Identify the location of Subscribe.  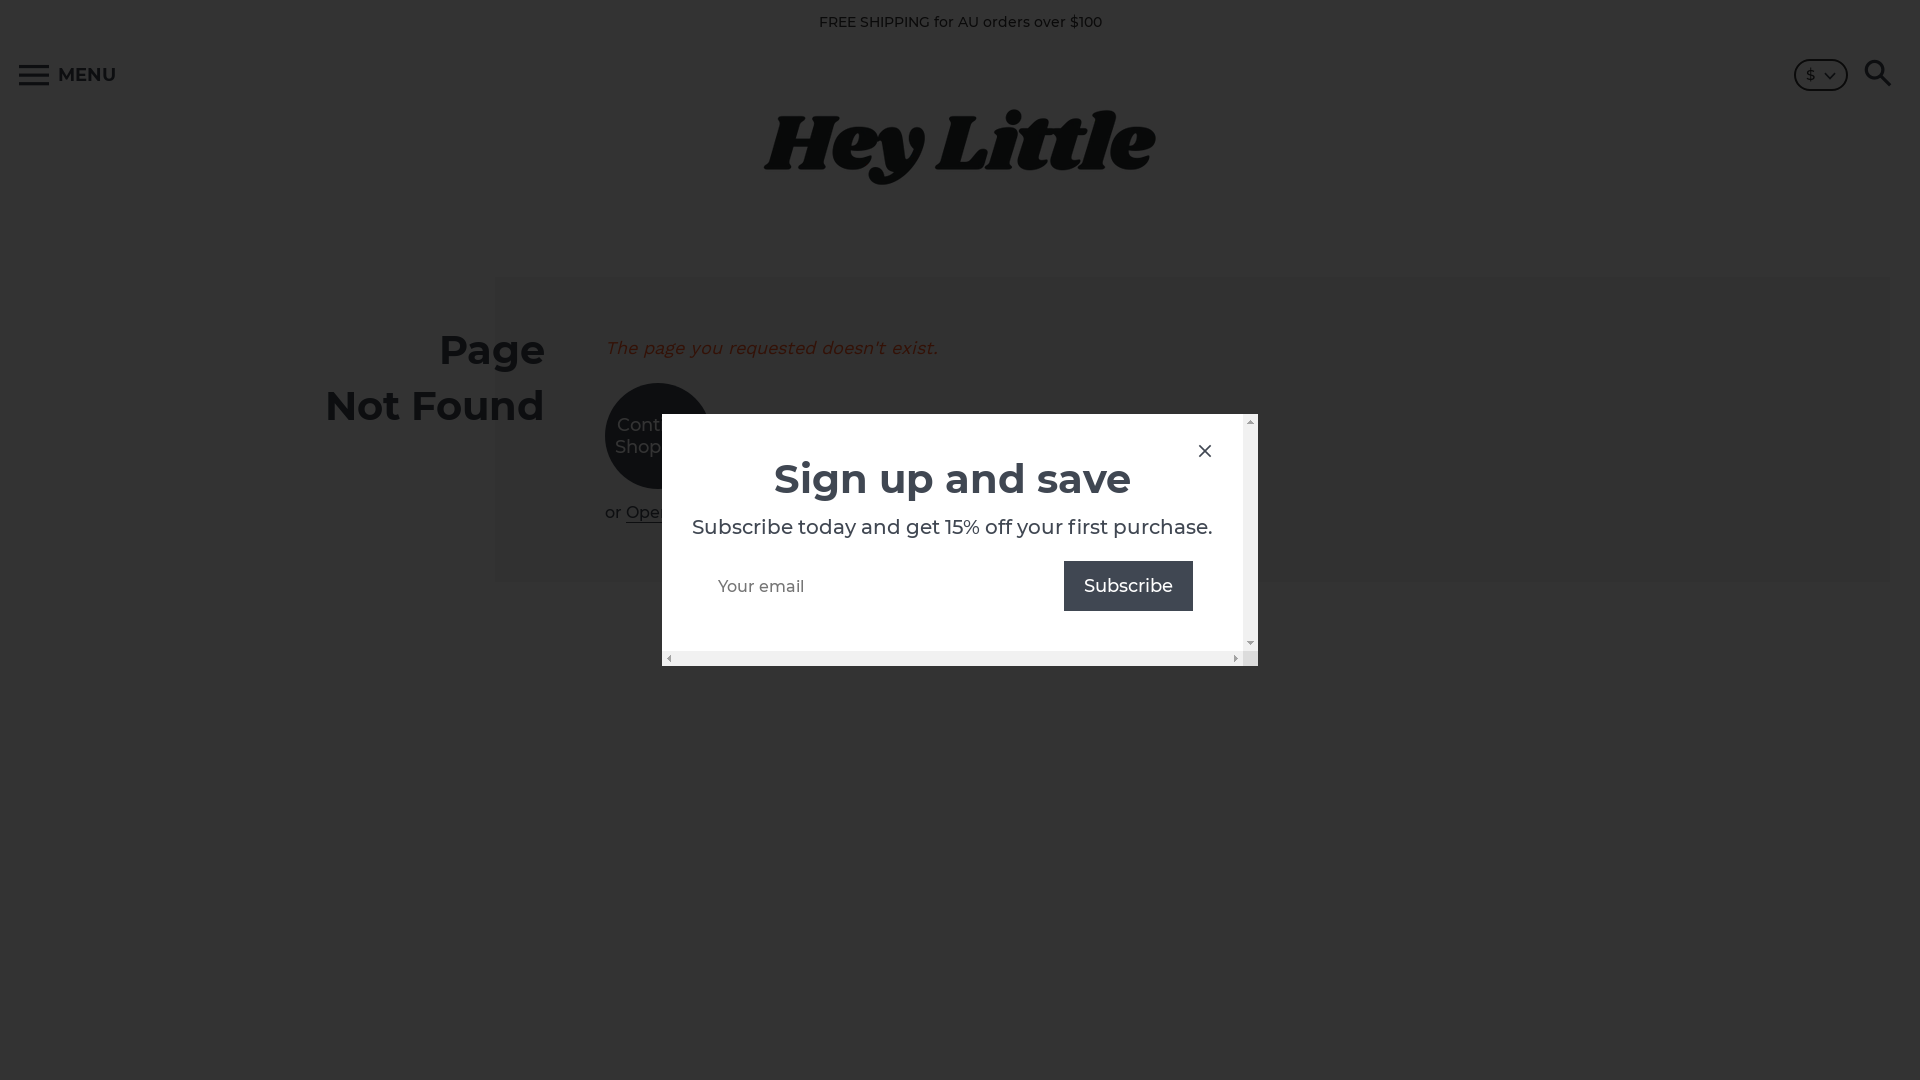
(1128, 586).